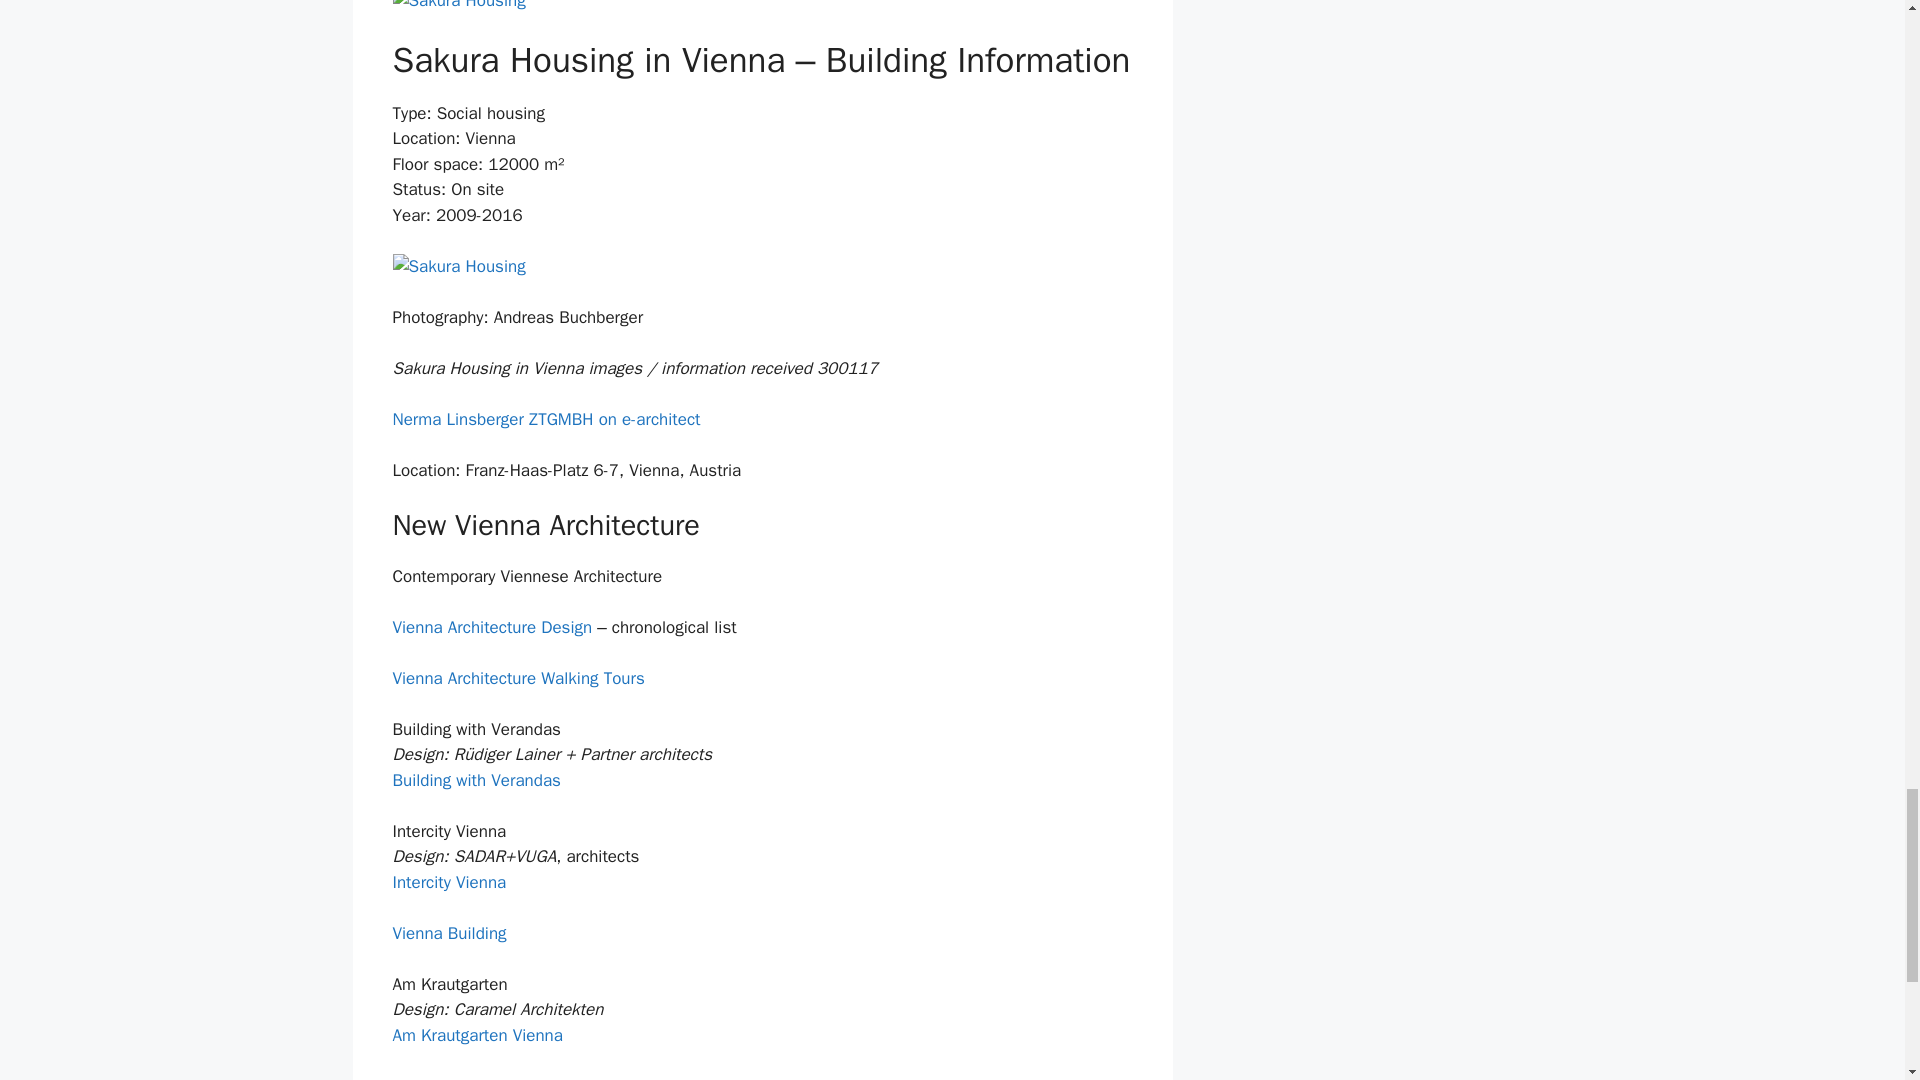 Image resolution: width=1920 pixels, height=1080 pixels. Describe the element at coordinates (517, 678) in the screenshot. I see `Vienna Architecture Walking Tours` at that location.